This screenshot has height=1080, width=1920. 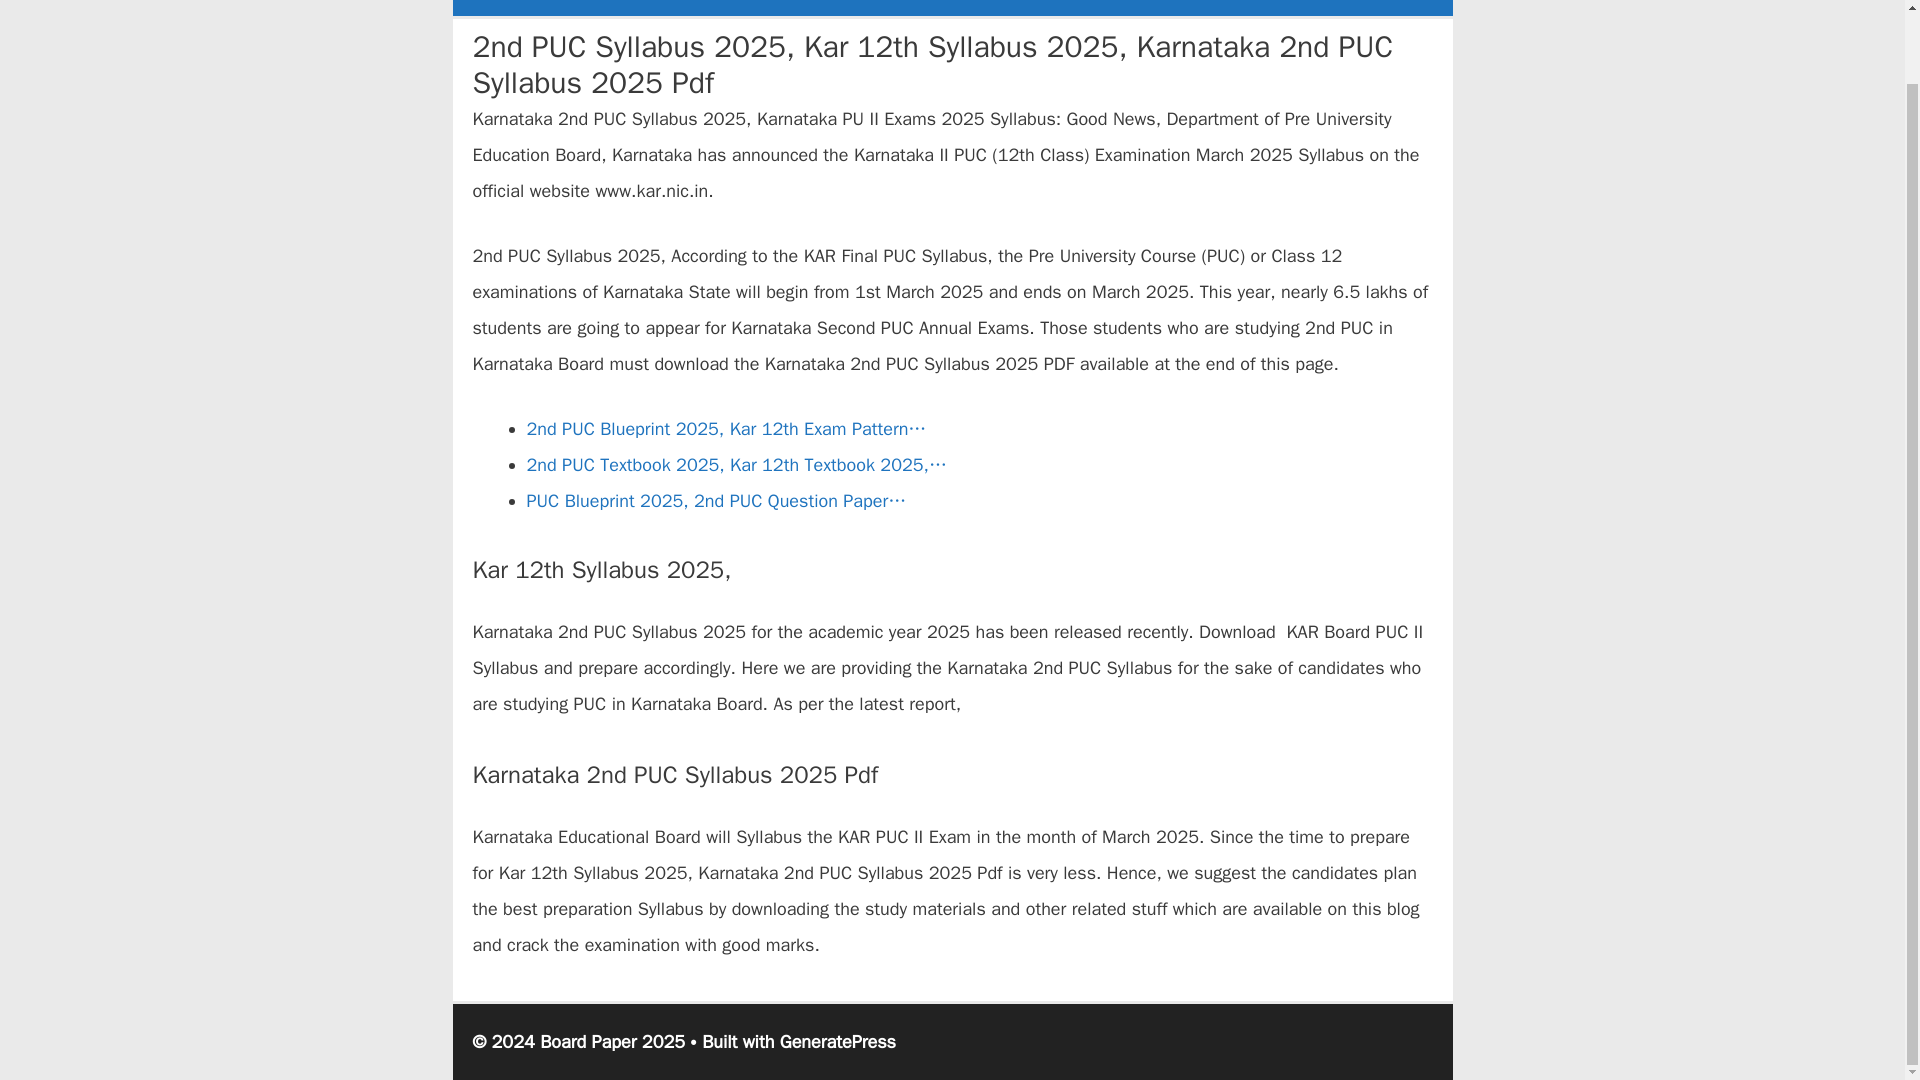 I want to click on JNVST, so click(x=1276, y=8).